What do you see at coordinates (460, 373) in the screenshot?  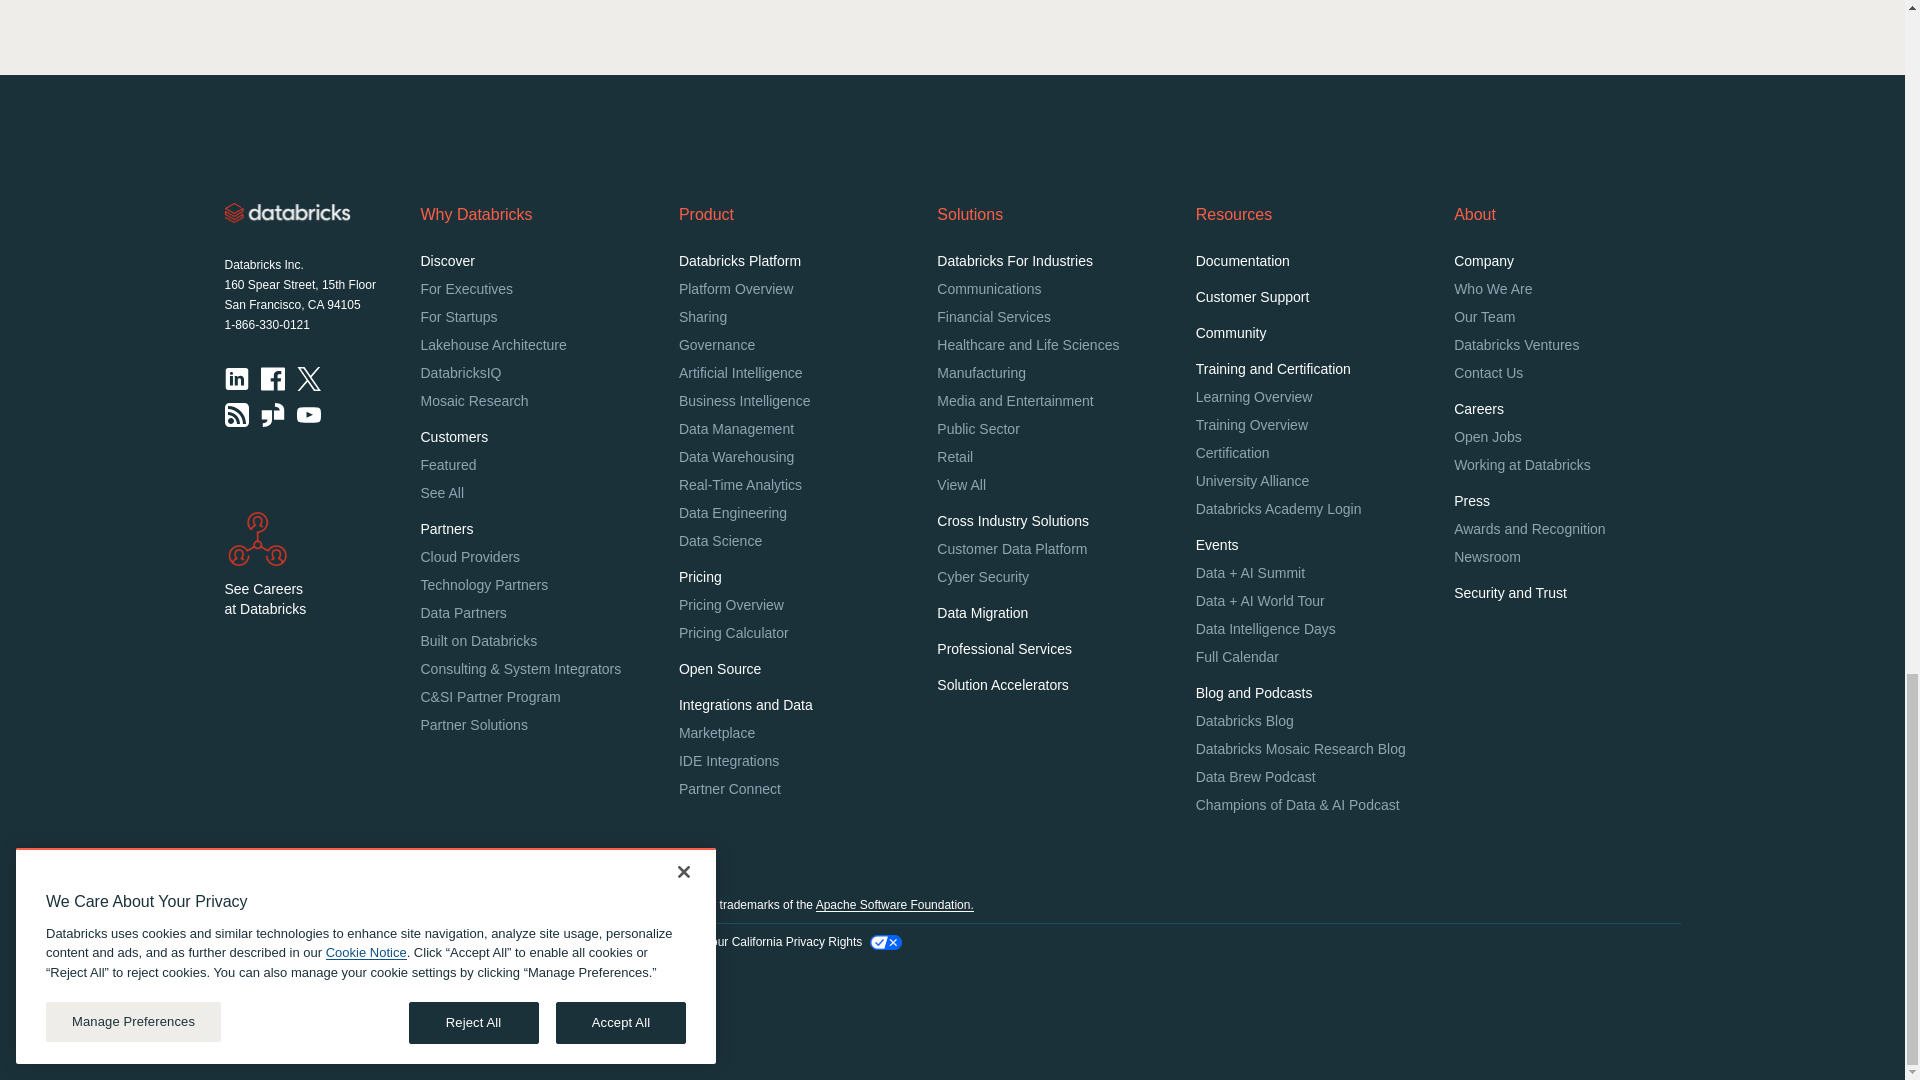 I see `DatabricksIQ` at bounding box center [460, 373].